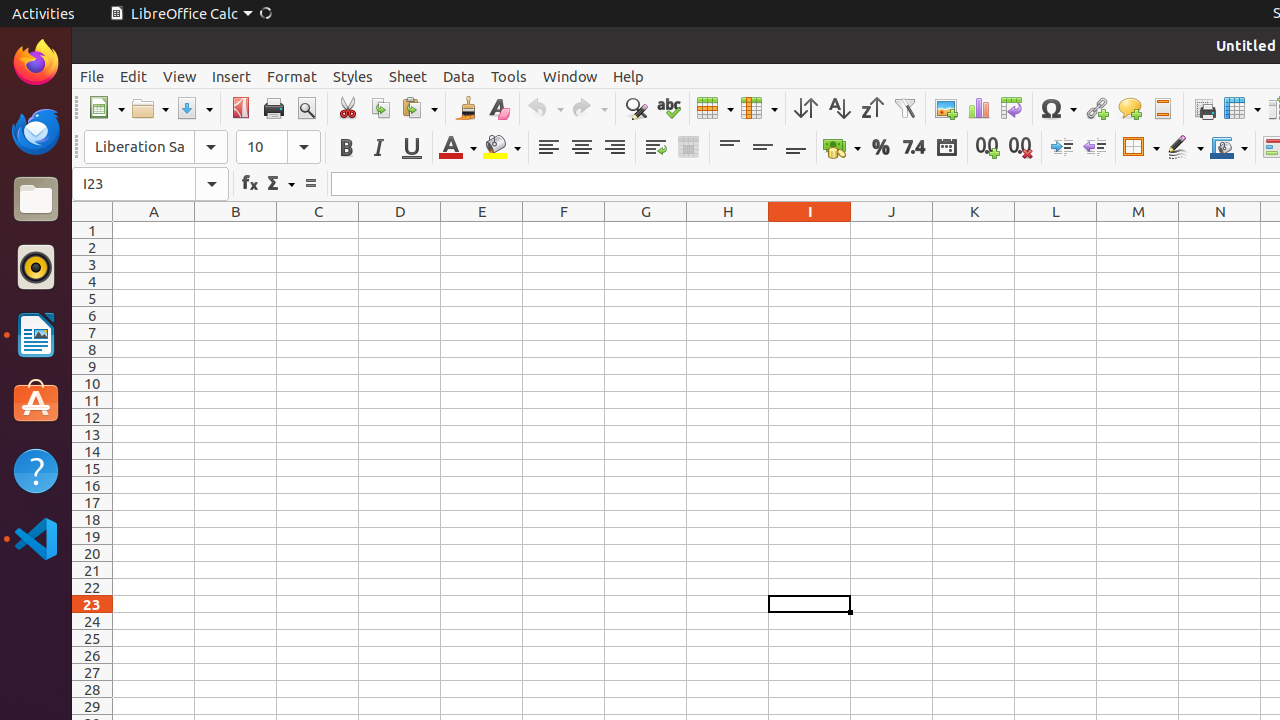 The width and height of the screenshot is (1280, 720). I want to click on Font Name, so click(156, 147).